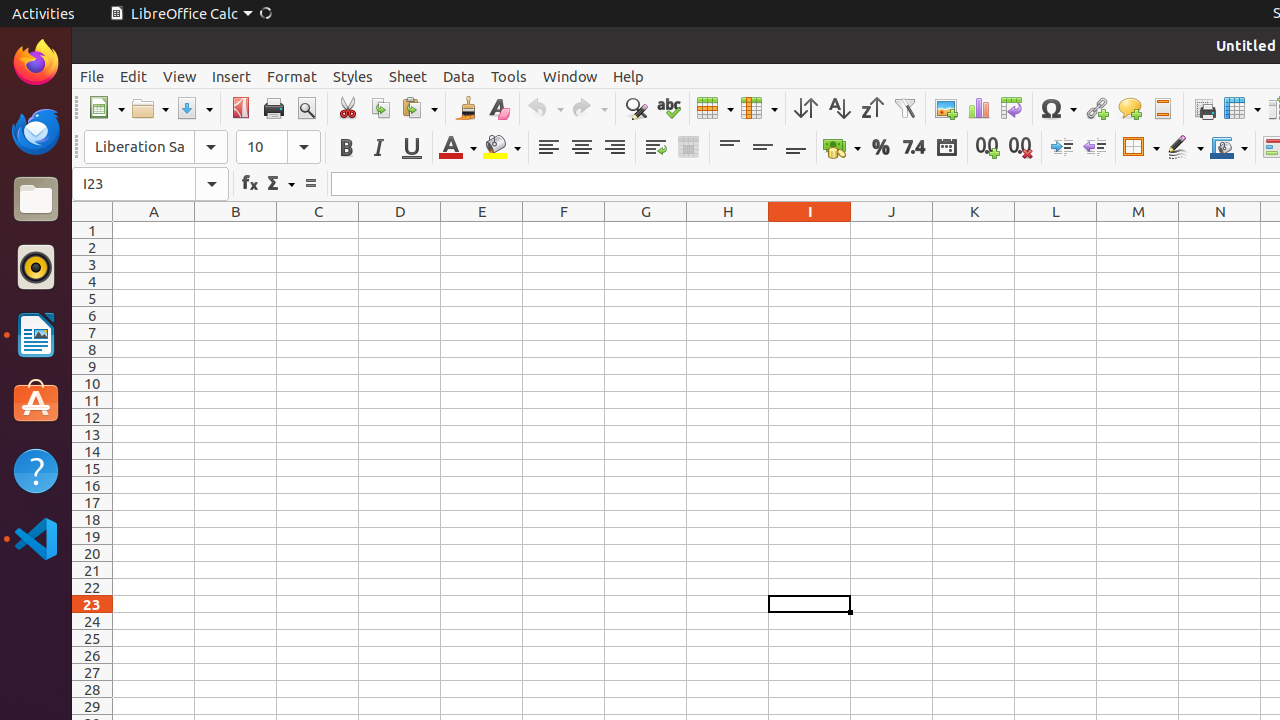 The width and height of the screenshot is (1280, 720). I want to click on Font Name, so click(156, 147).